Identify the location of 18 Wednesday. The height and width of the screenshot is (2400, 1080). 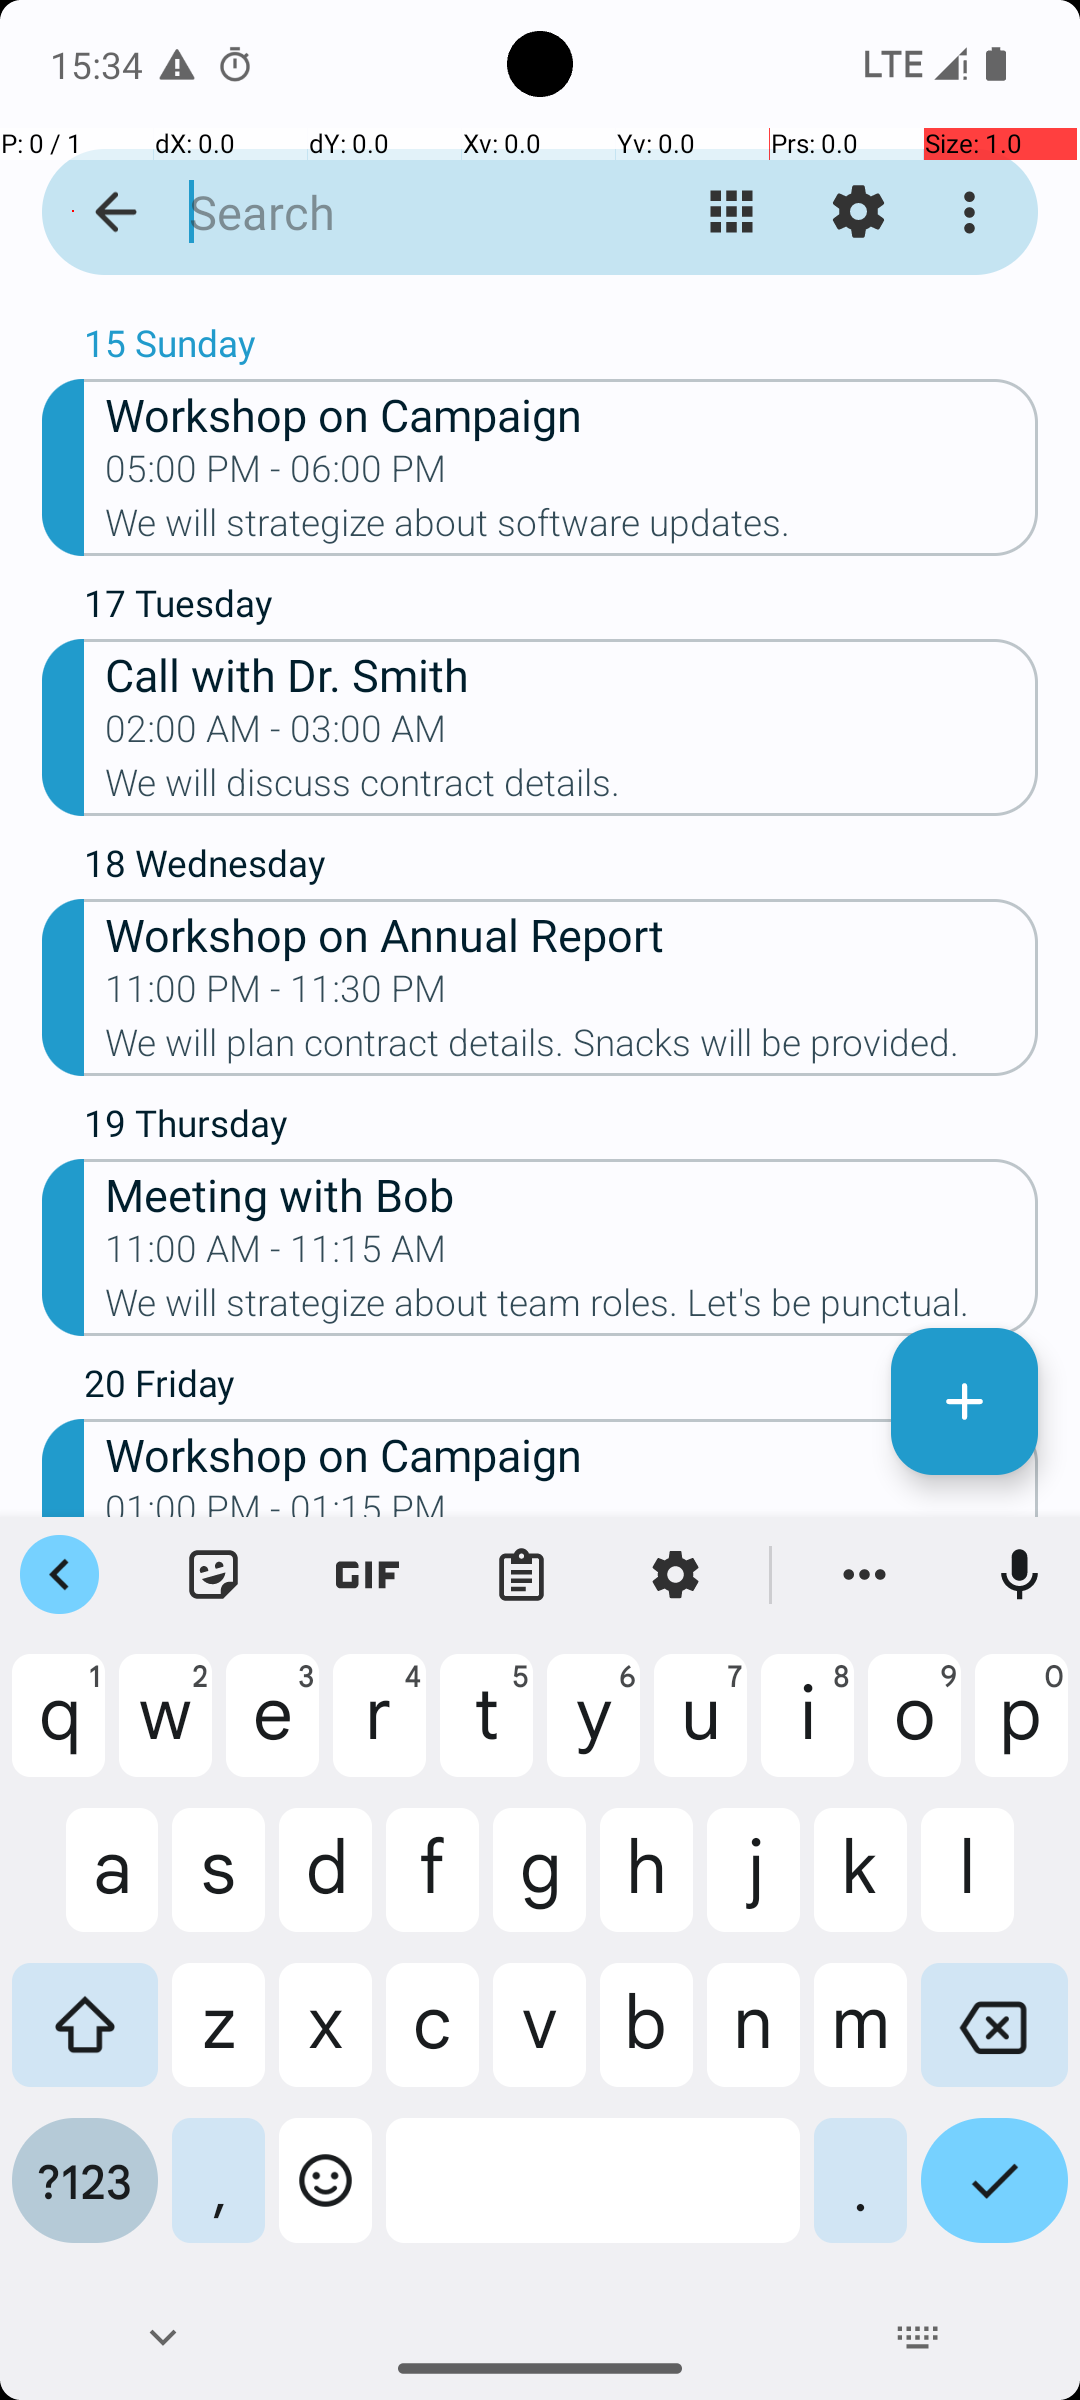
(561, 868).